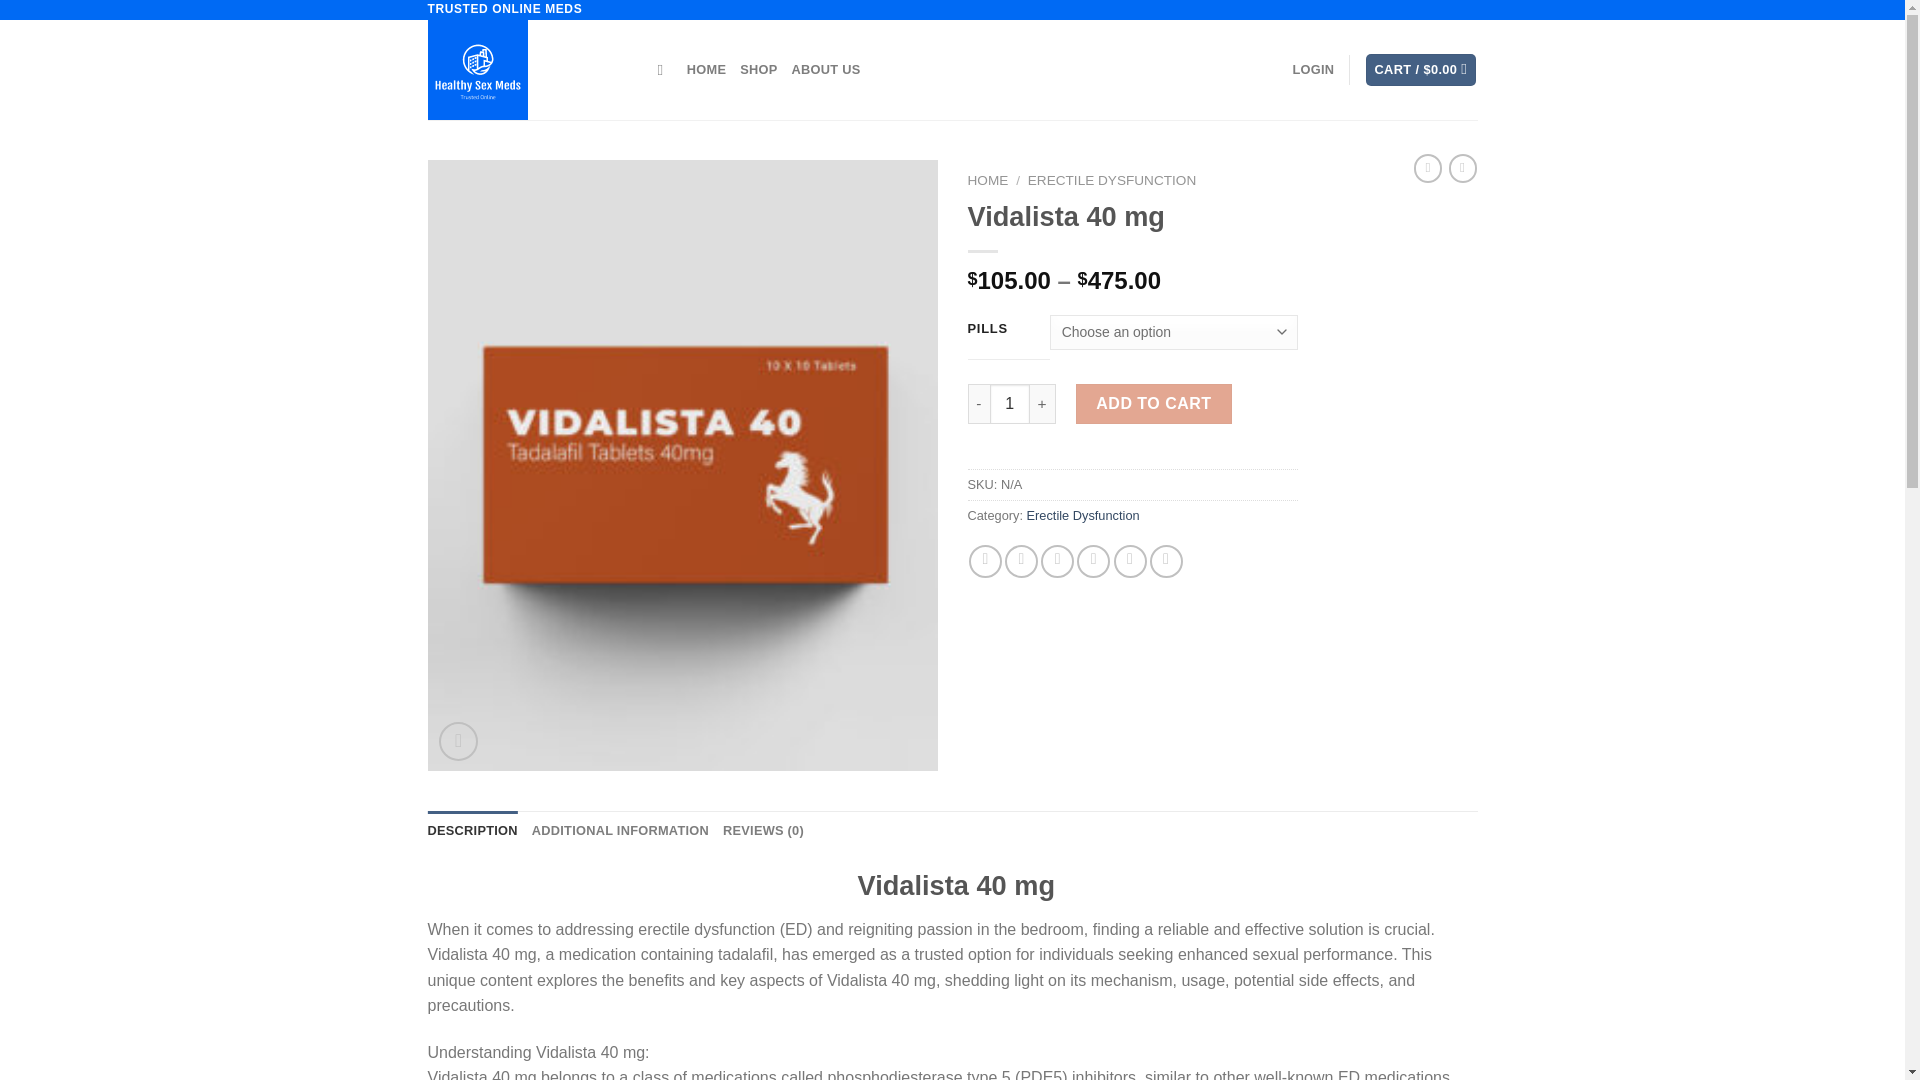 The width and height of the screenshot is (1920, 1080). Describe the element at coordinates (706, 69) in the screenshot. I see `HOME` at that location.